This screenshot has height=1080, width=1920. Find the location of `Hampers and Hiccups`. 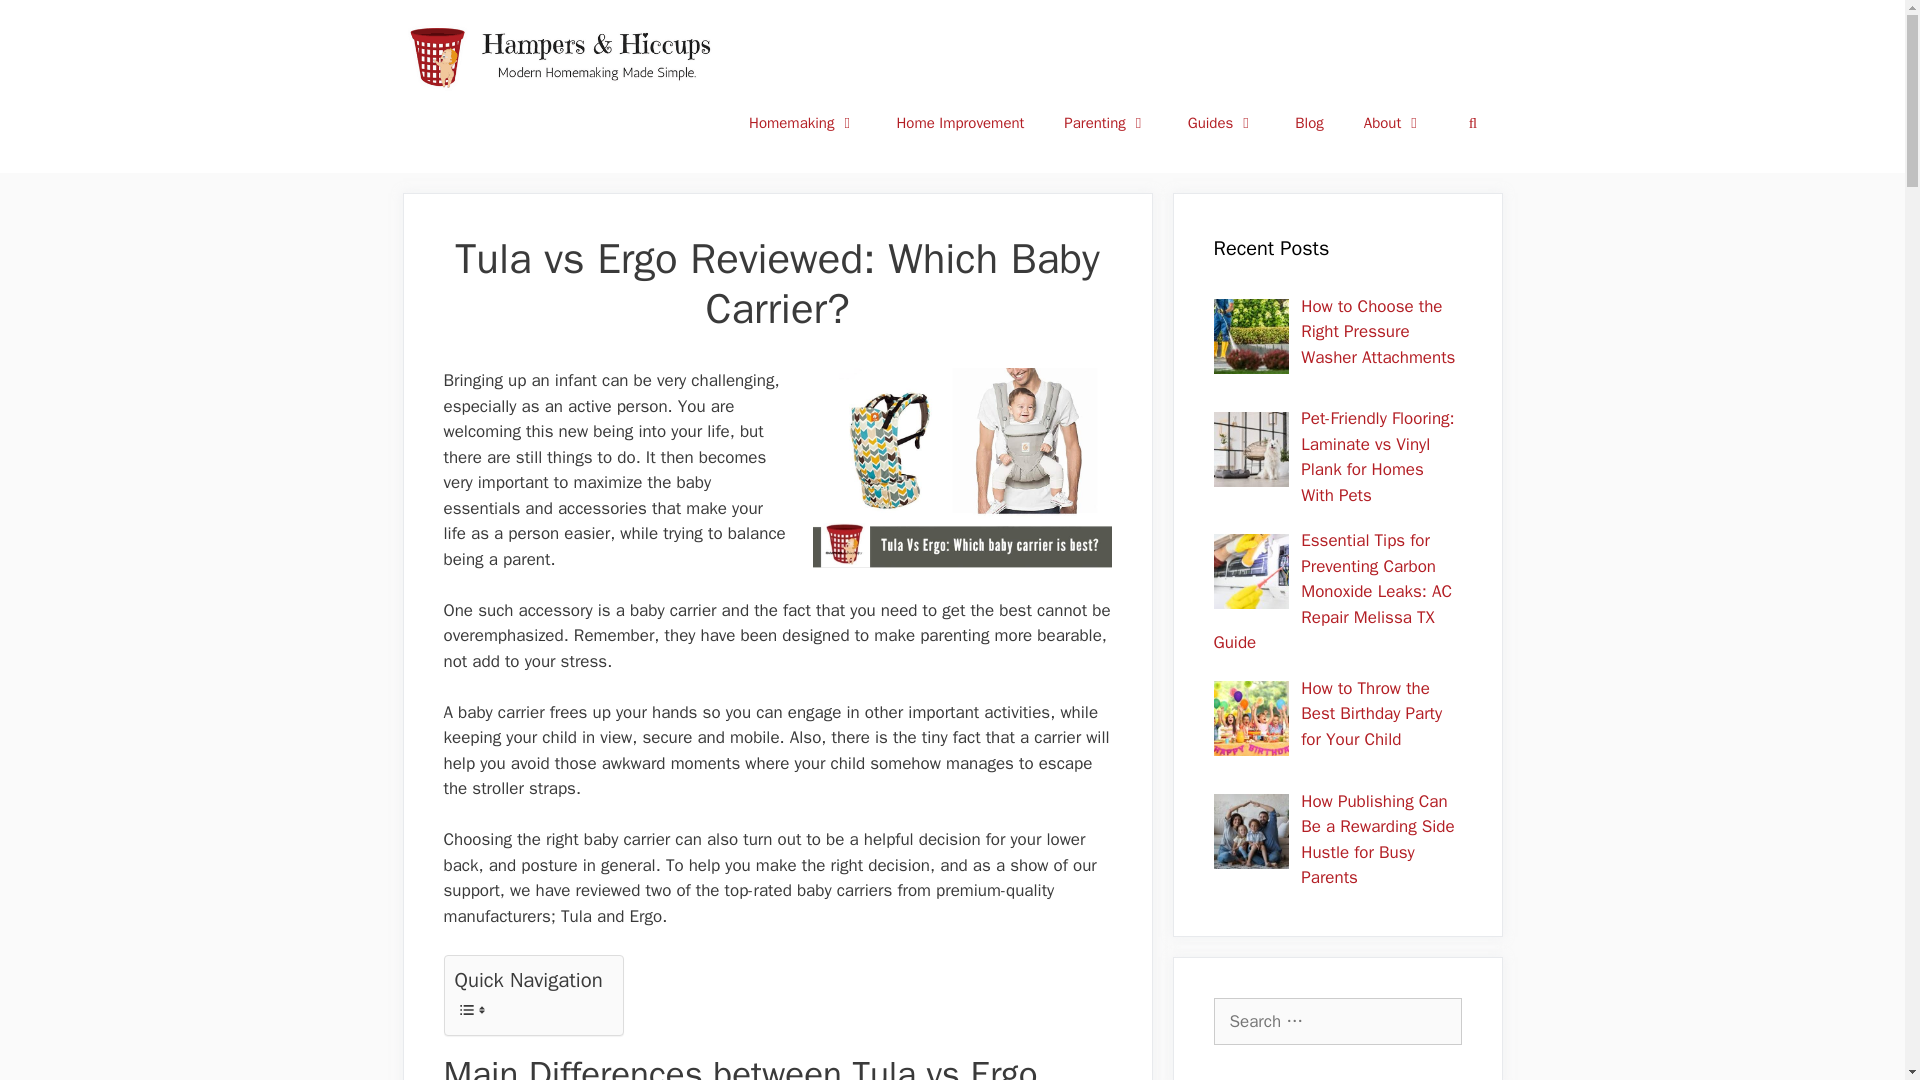

Hampers and Hiccups is located at coordinates (566, 55).